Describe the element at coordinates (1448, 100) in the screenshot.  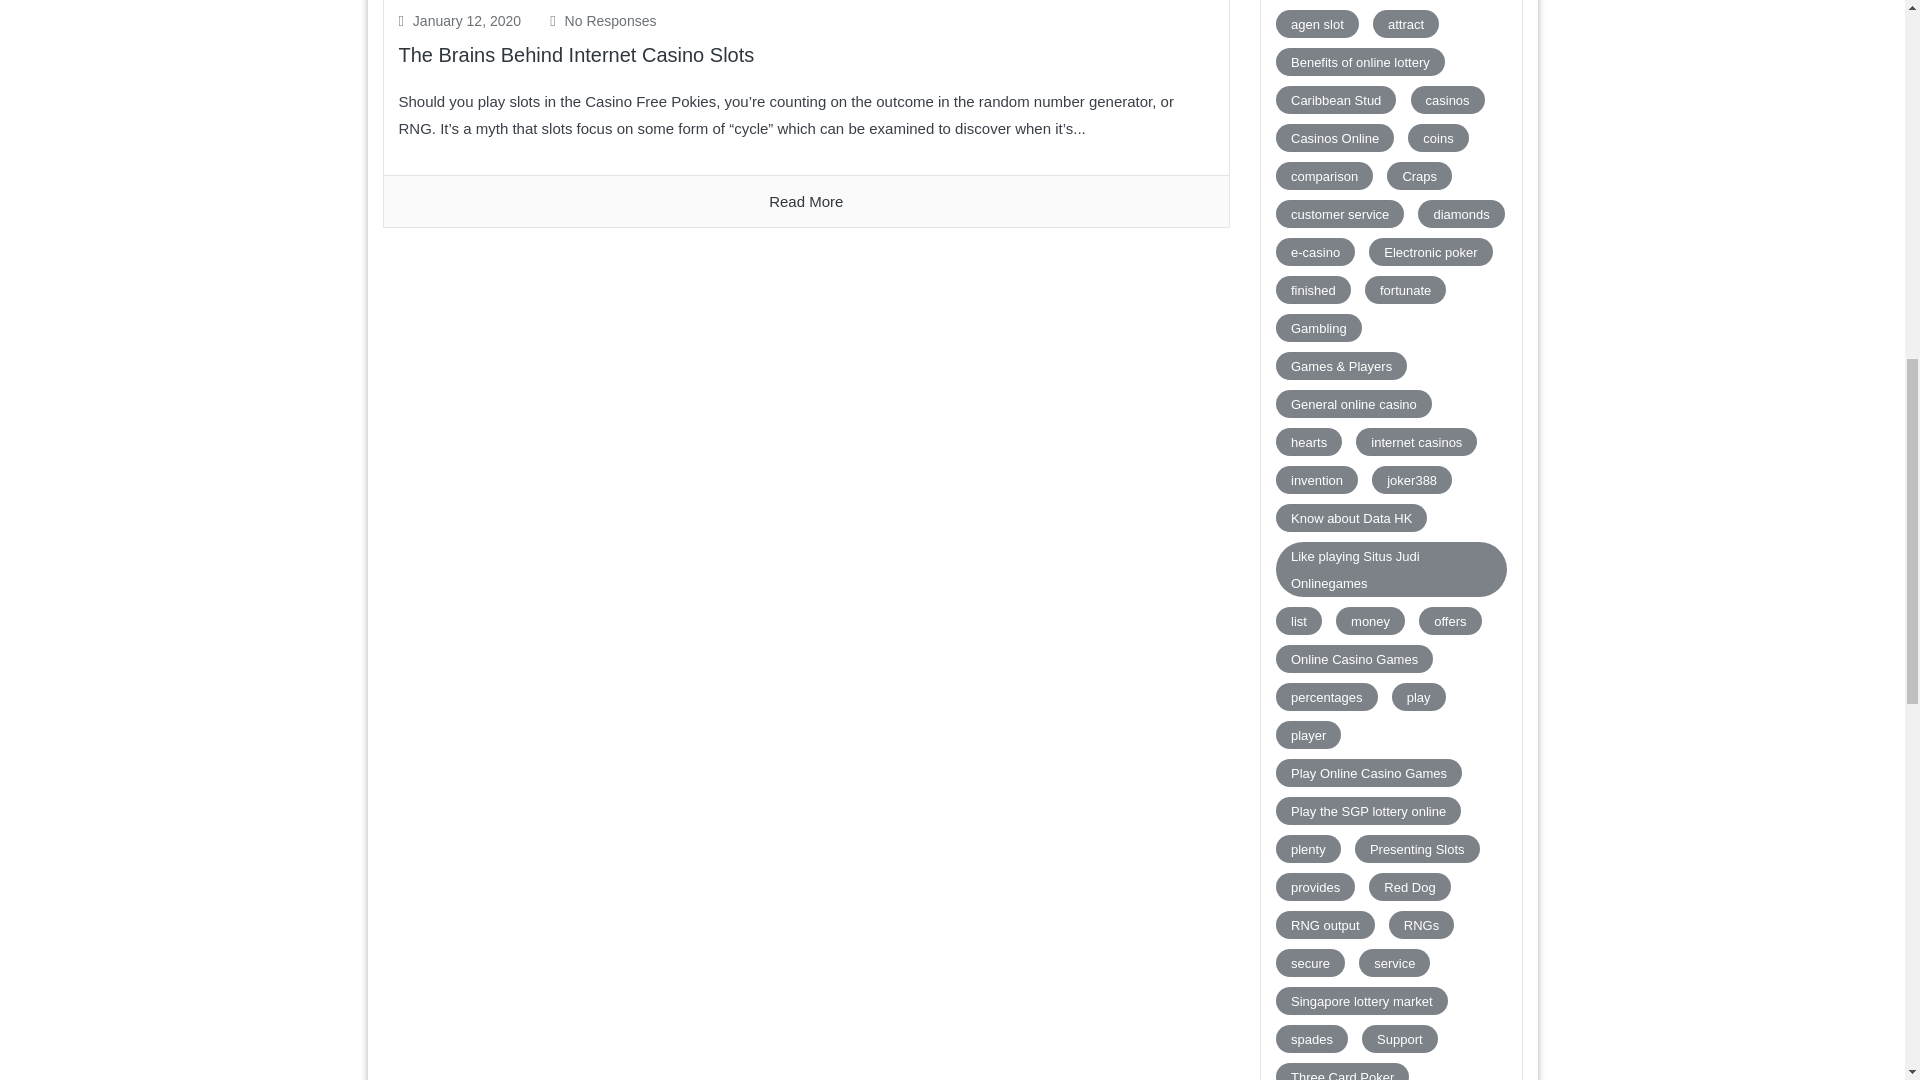
I see `casinos` at that location.